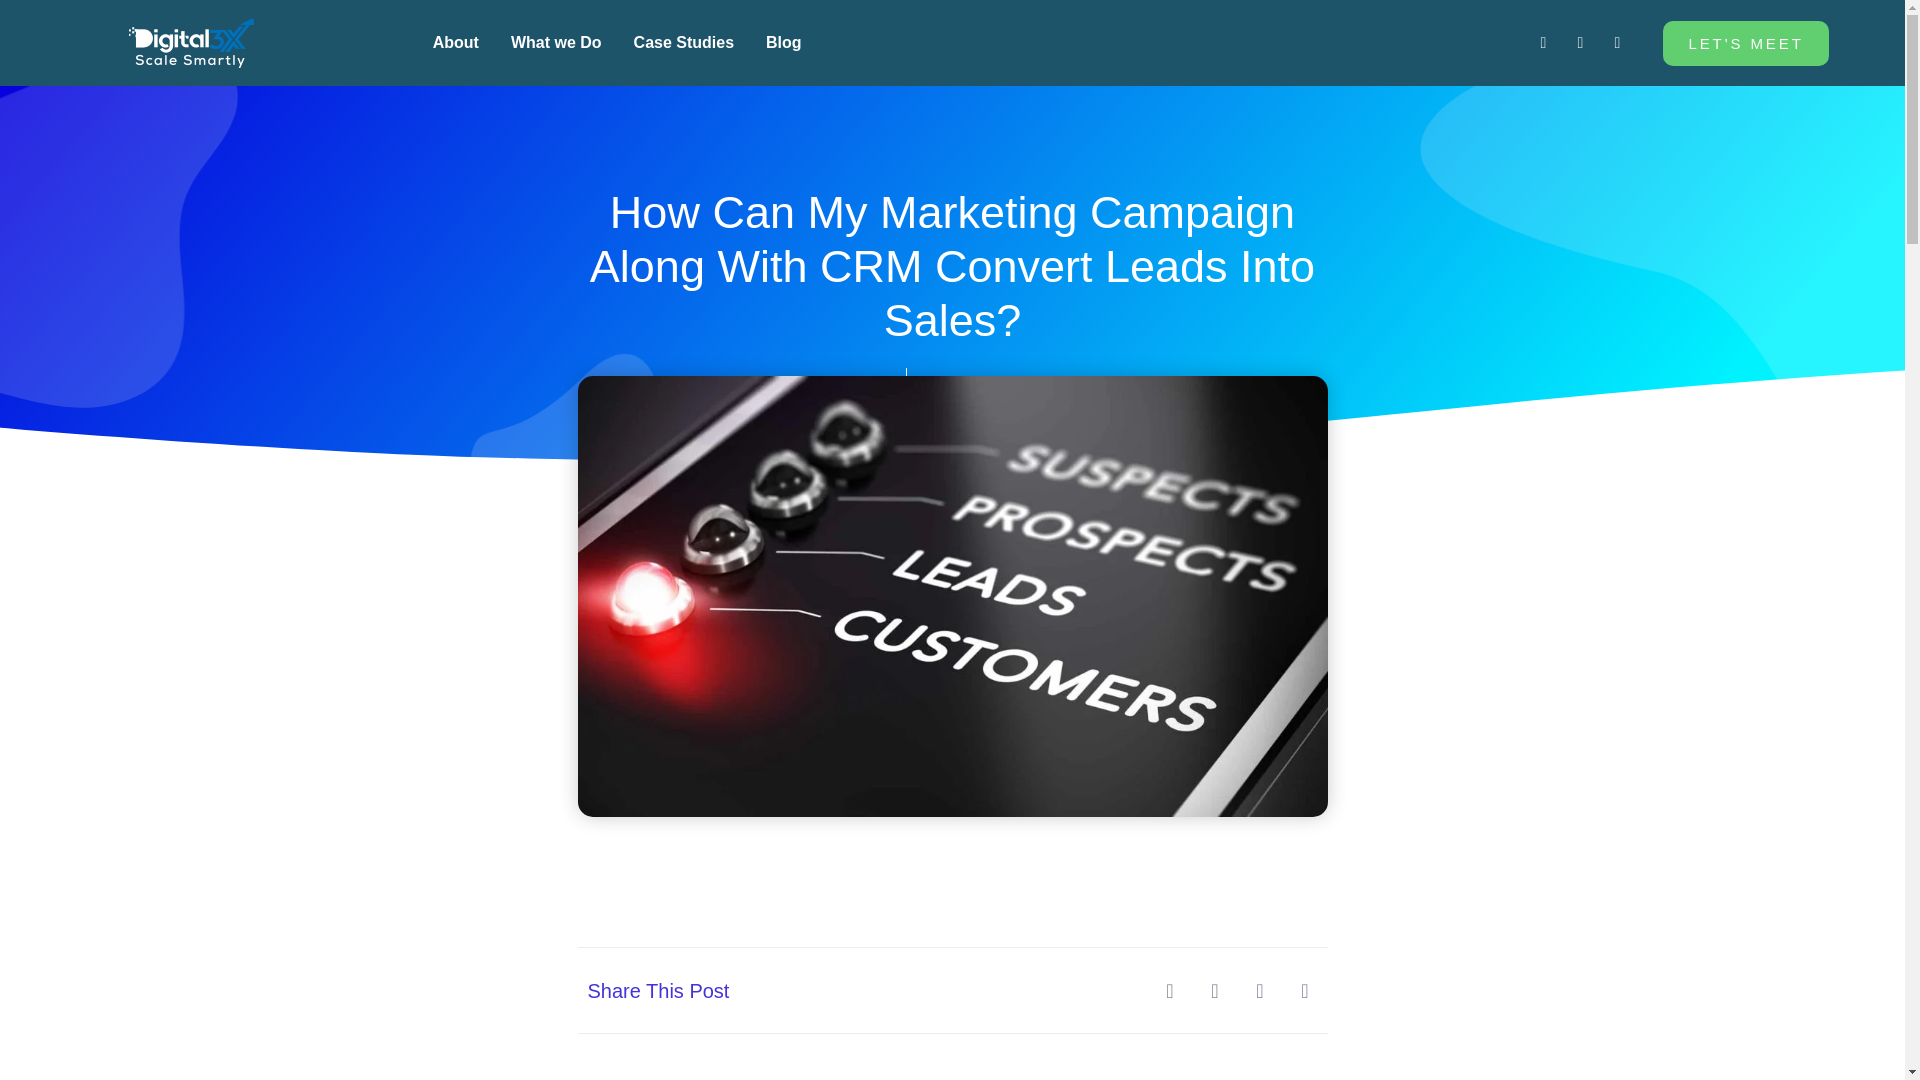  What do you see at coordinates (866, 383) in the screenshot?
I see `Alex` at bounding box center [866, 383].